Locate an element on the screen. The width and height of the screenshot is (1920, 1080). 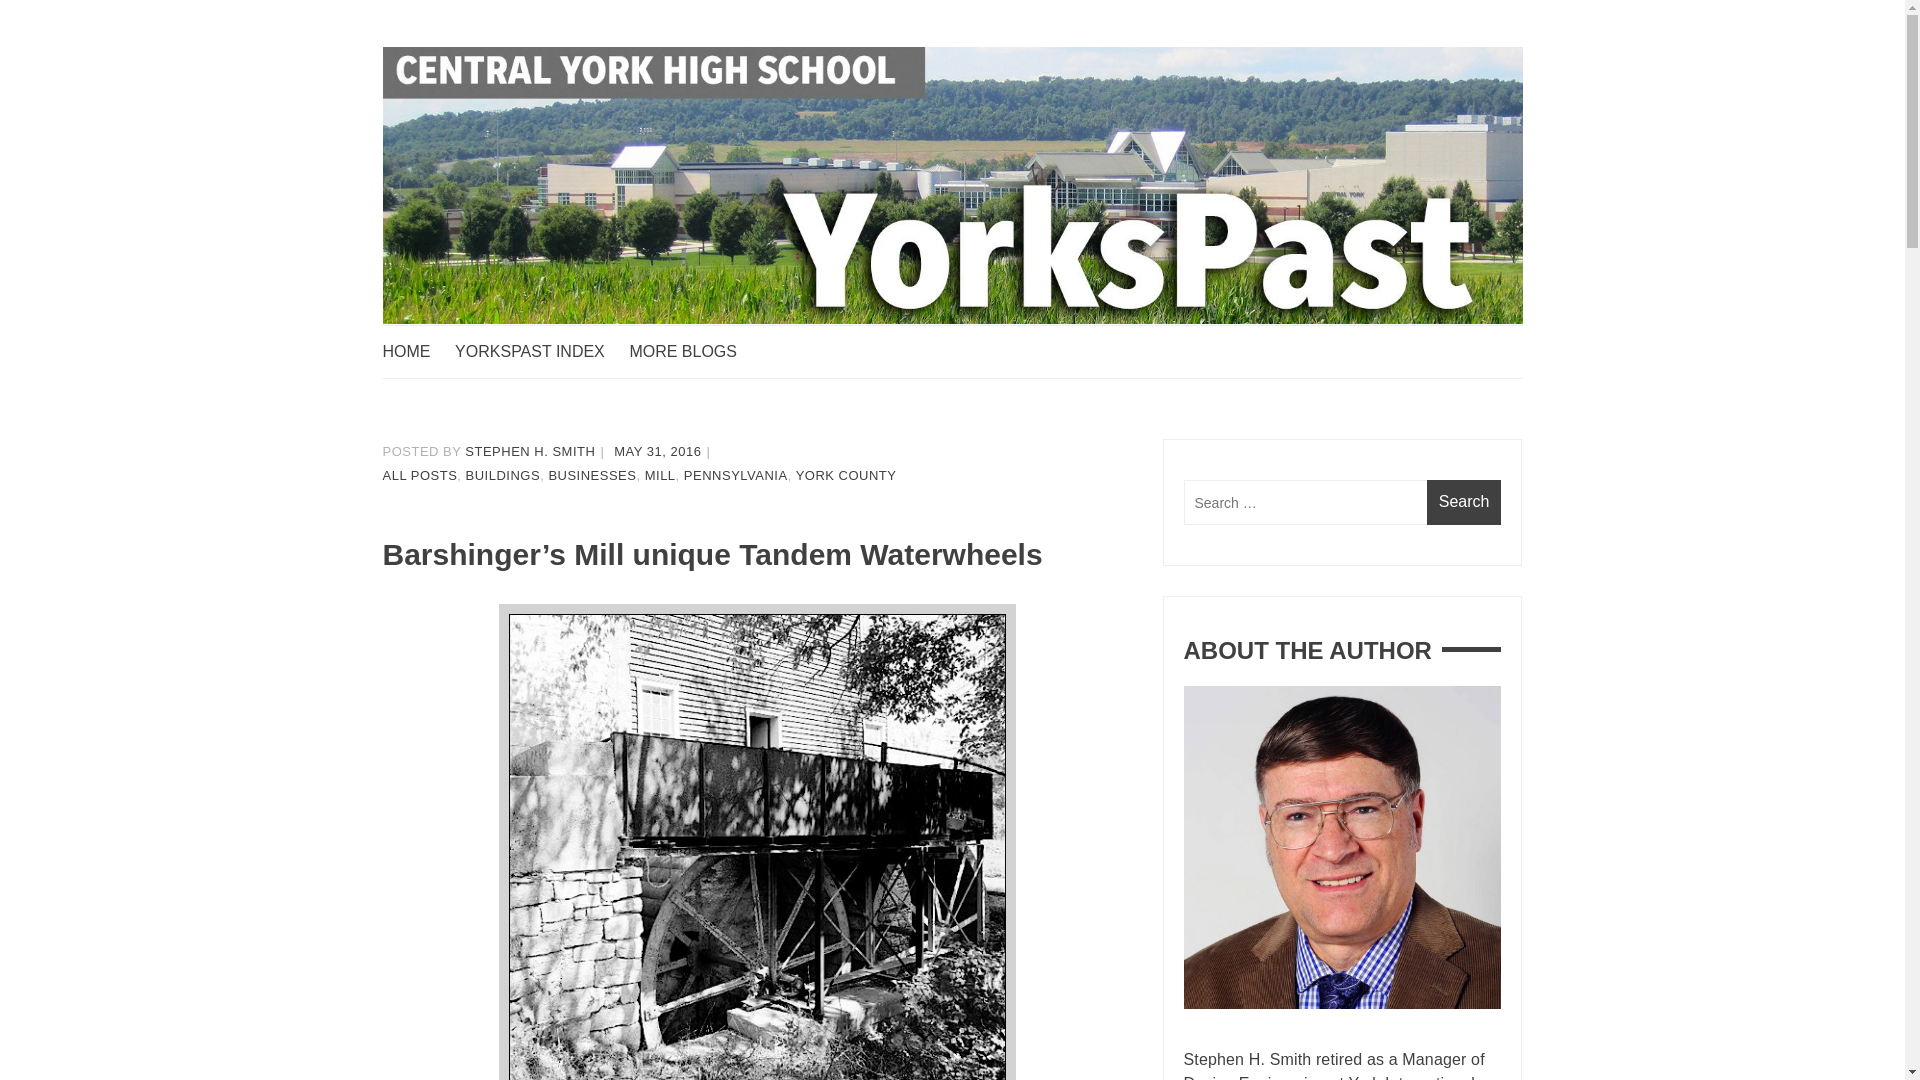
Search is located at coordinates (1464, 502).